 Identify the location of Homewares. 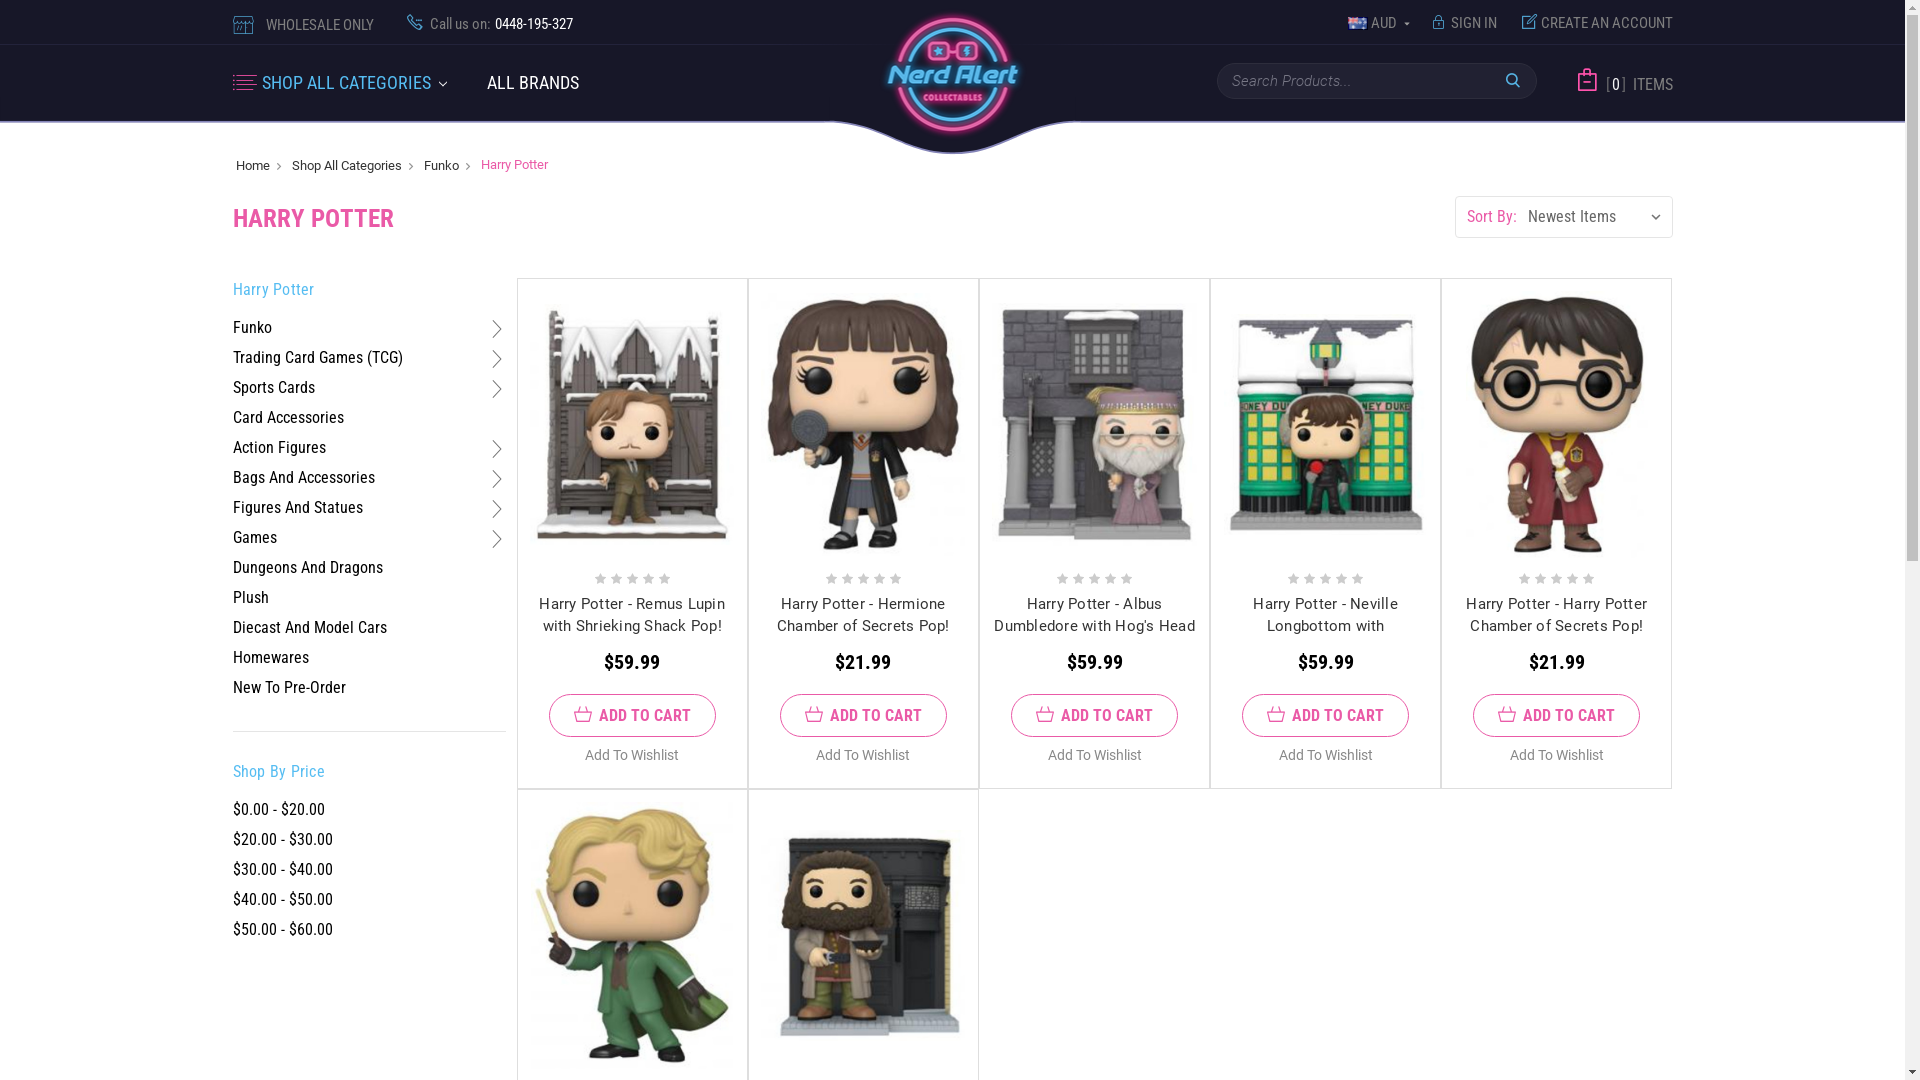
(270, 658).